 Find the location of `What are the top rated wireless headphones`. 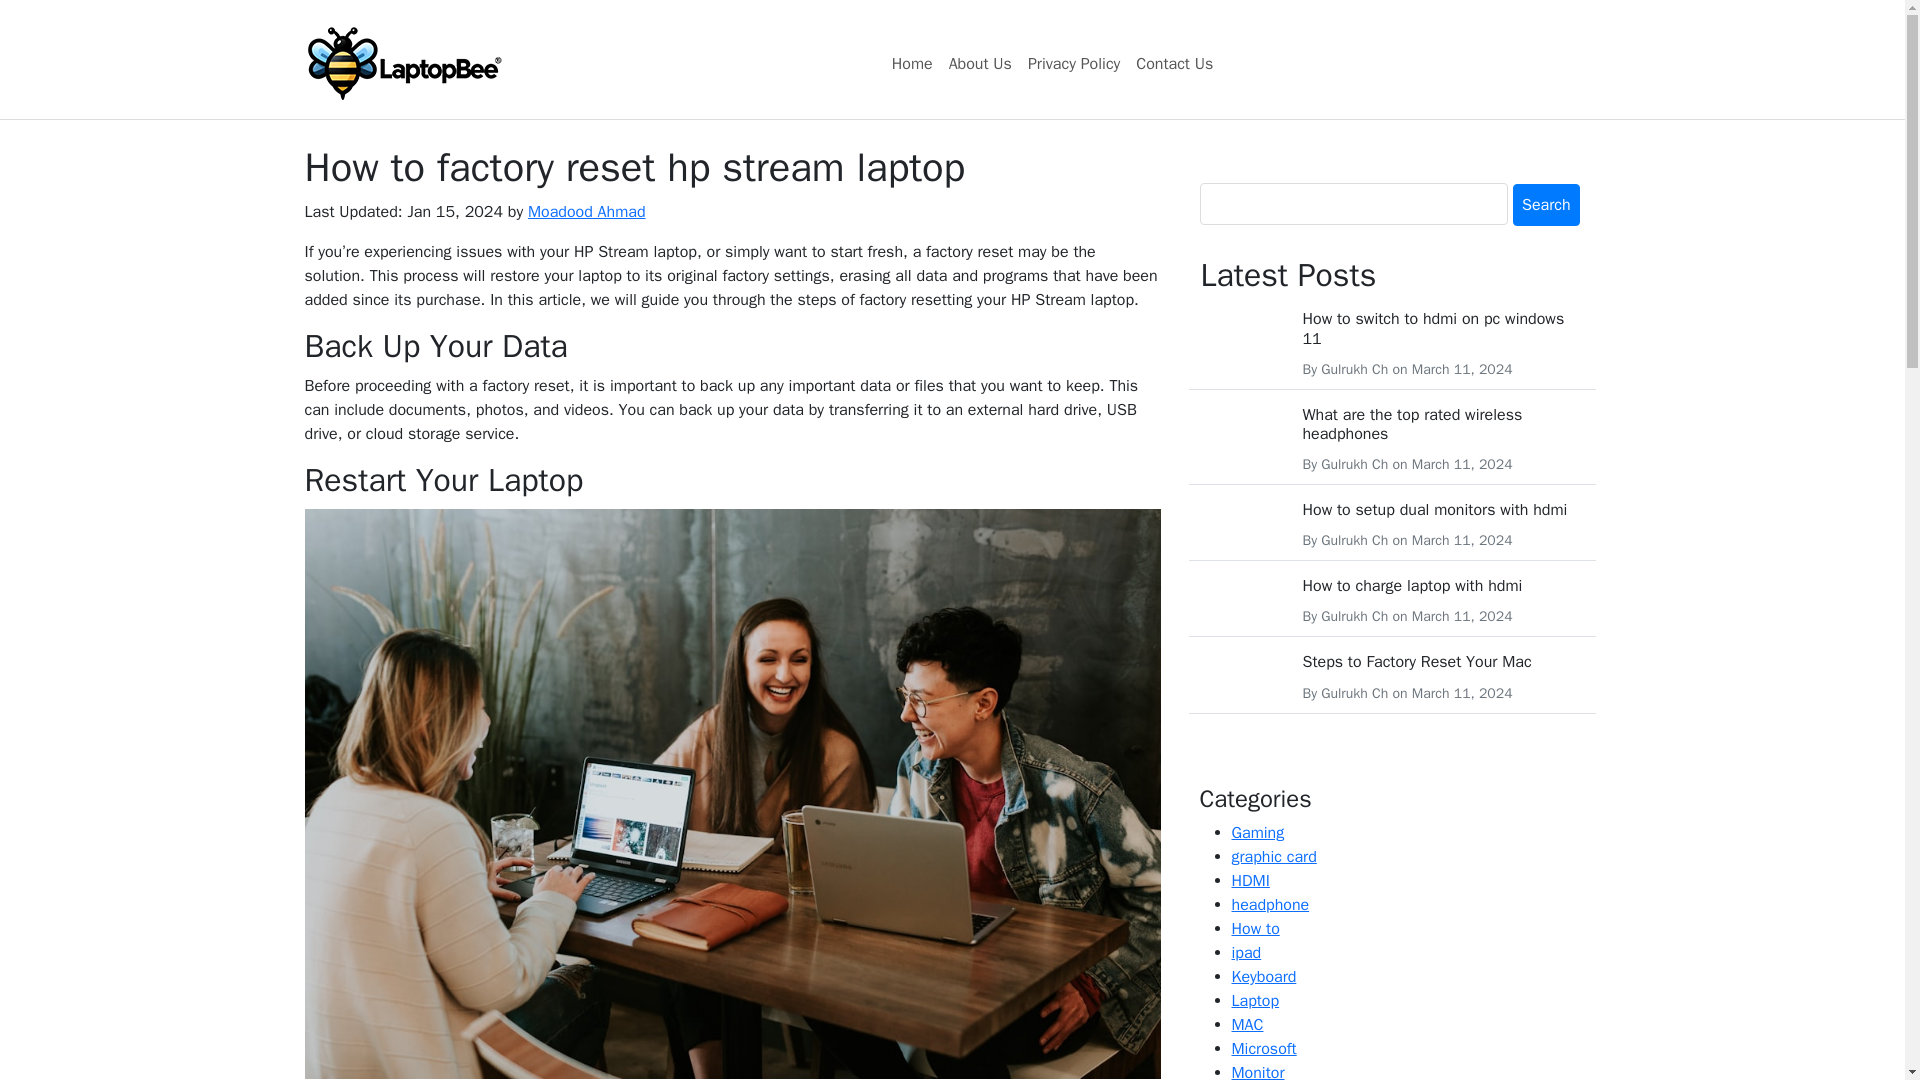

What are the top rated wireless headphones is located at coordinates (1412, 424).